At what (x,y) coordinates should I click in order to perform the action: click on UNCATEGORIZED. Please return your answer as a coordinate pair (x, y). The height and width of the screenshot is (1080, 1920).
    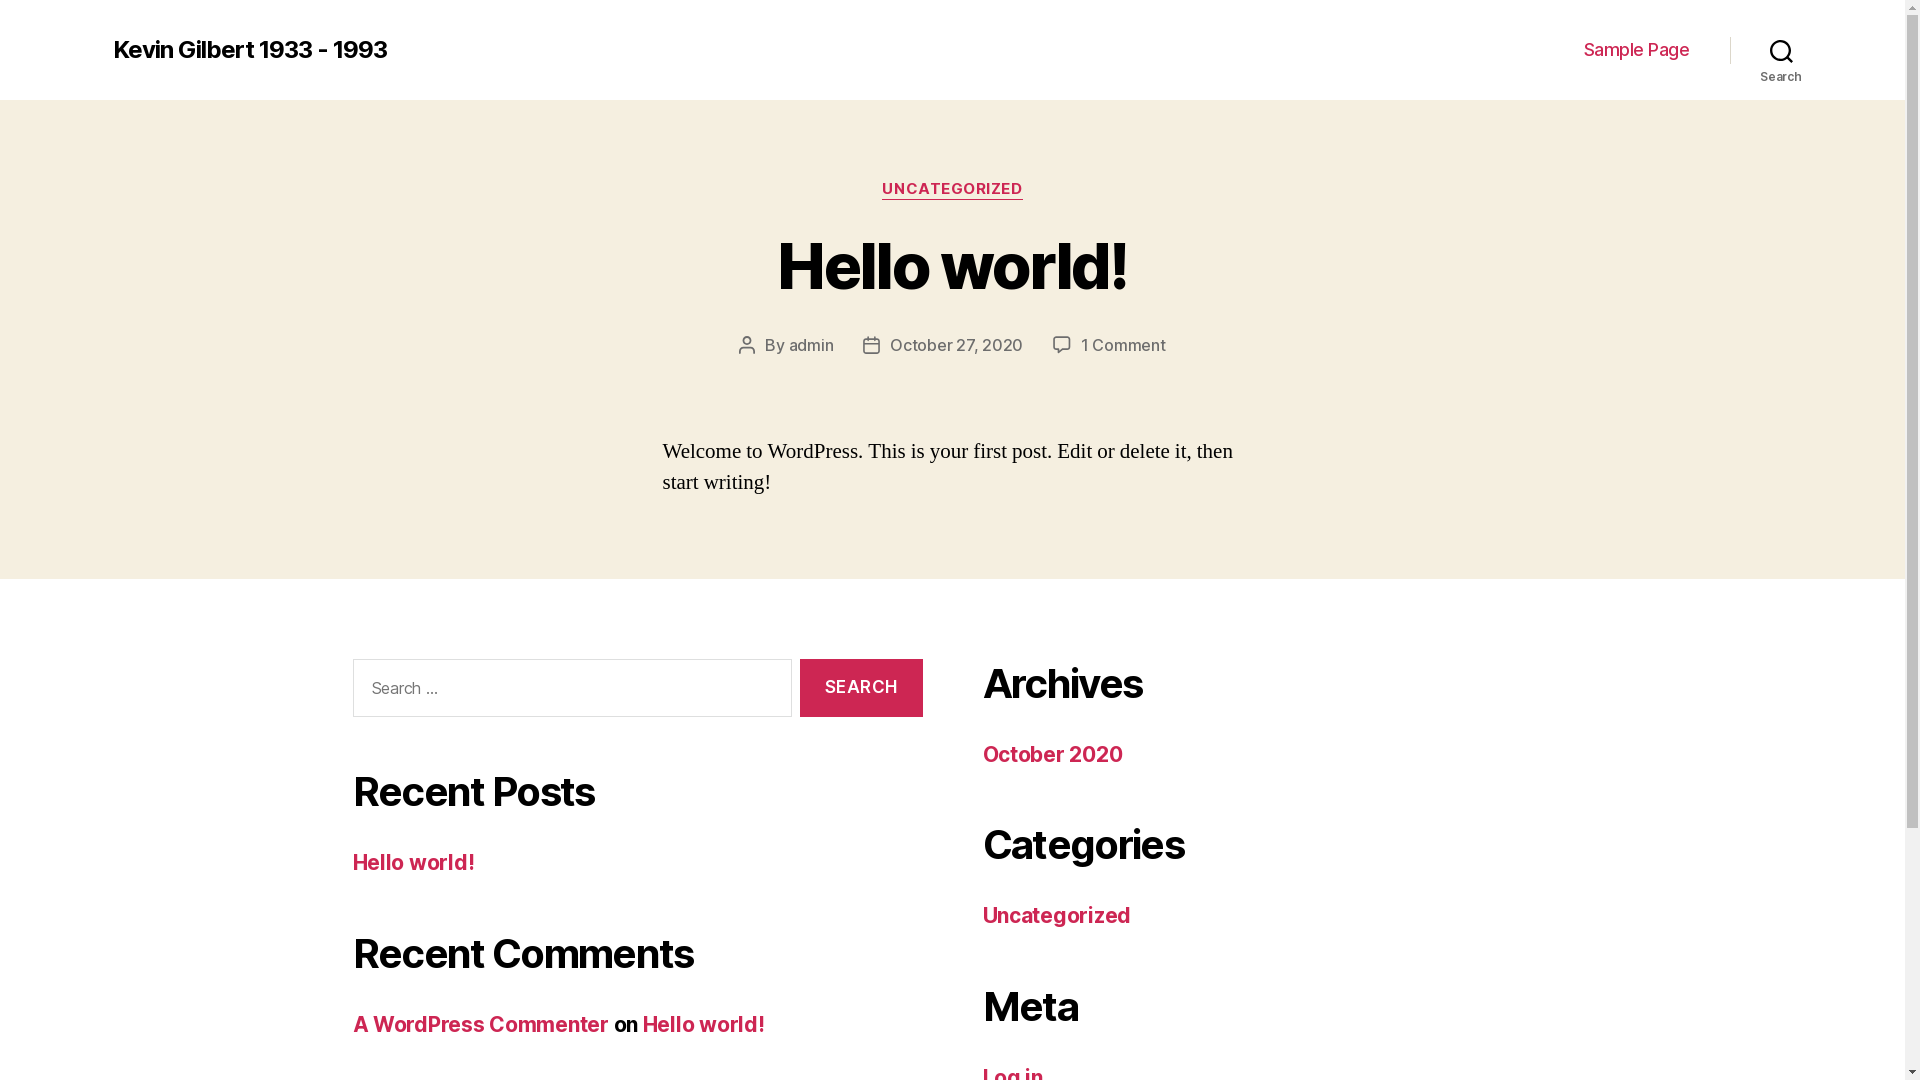
    Looking at the image, I should click on (952, 190).